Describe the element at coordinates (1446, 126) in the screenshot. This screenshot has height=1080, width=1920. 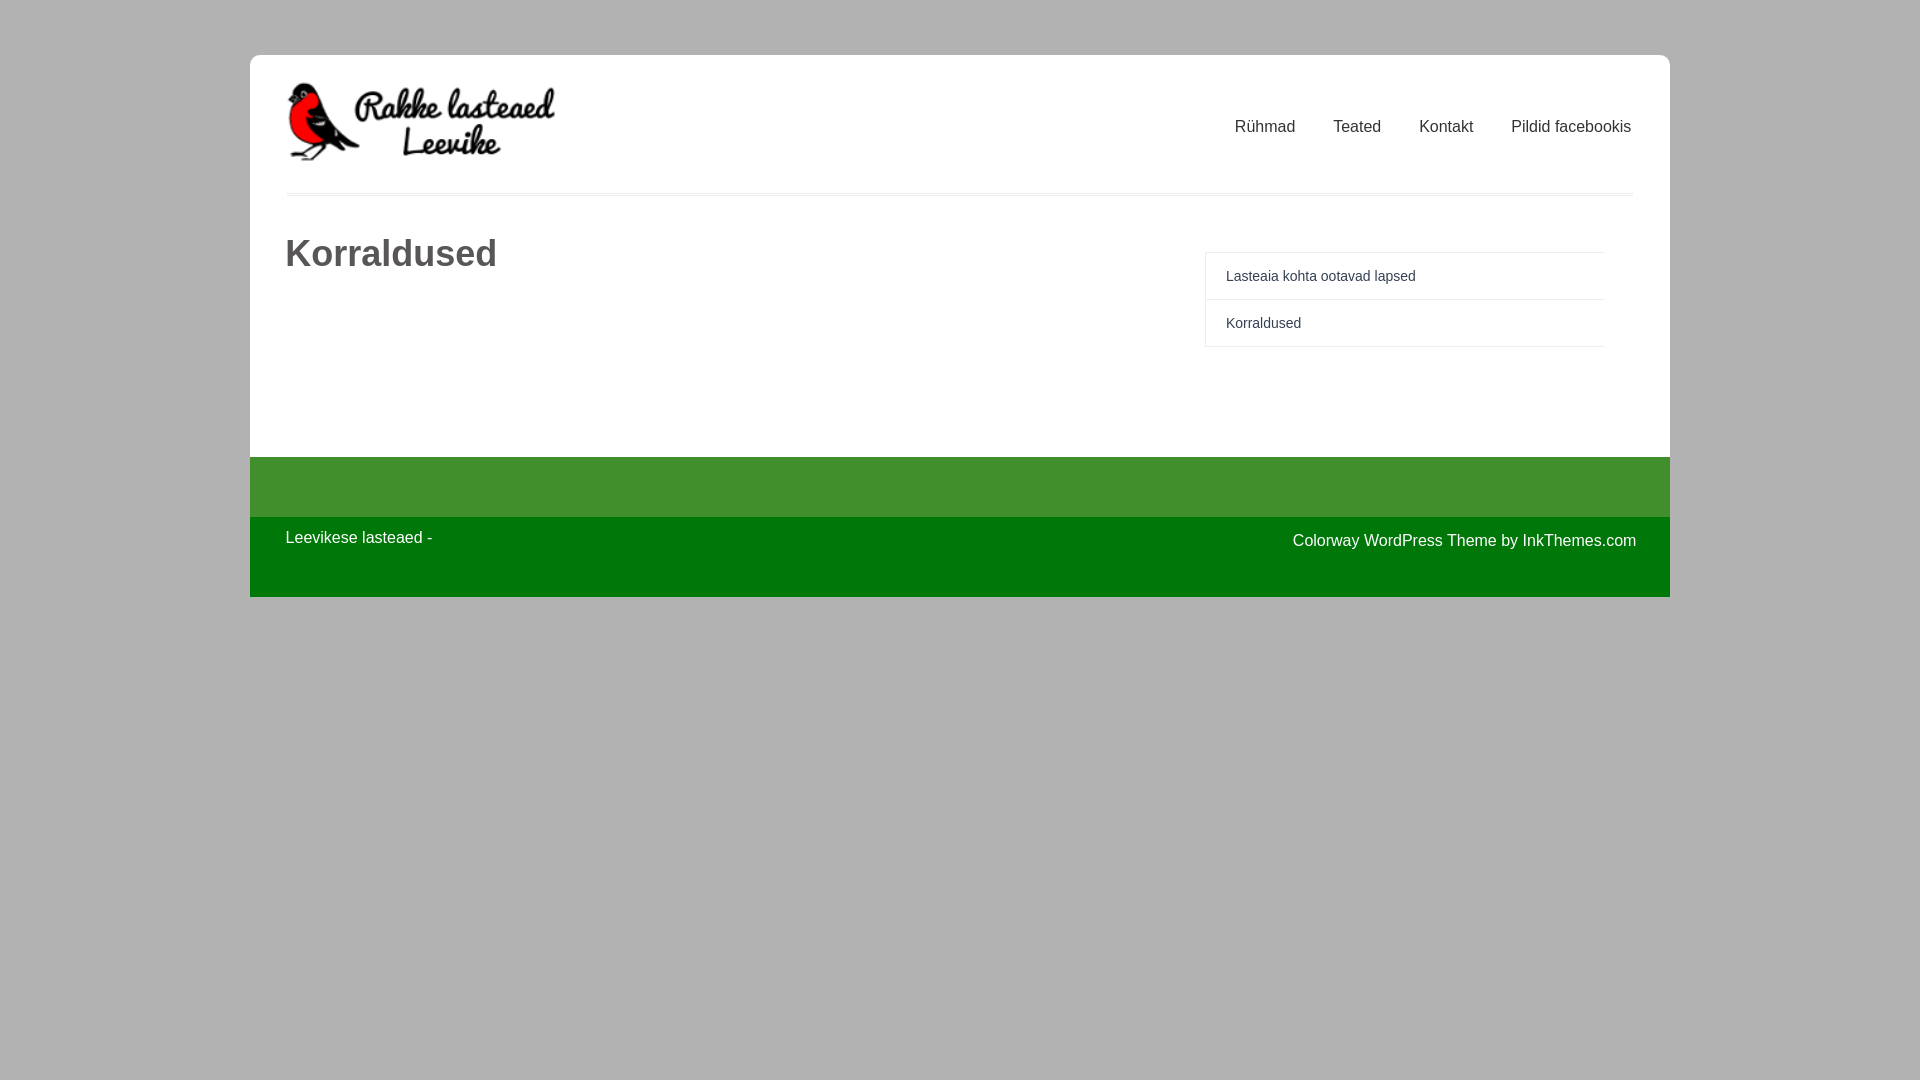
I see `Kontakt` at that location.